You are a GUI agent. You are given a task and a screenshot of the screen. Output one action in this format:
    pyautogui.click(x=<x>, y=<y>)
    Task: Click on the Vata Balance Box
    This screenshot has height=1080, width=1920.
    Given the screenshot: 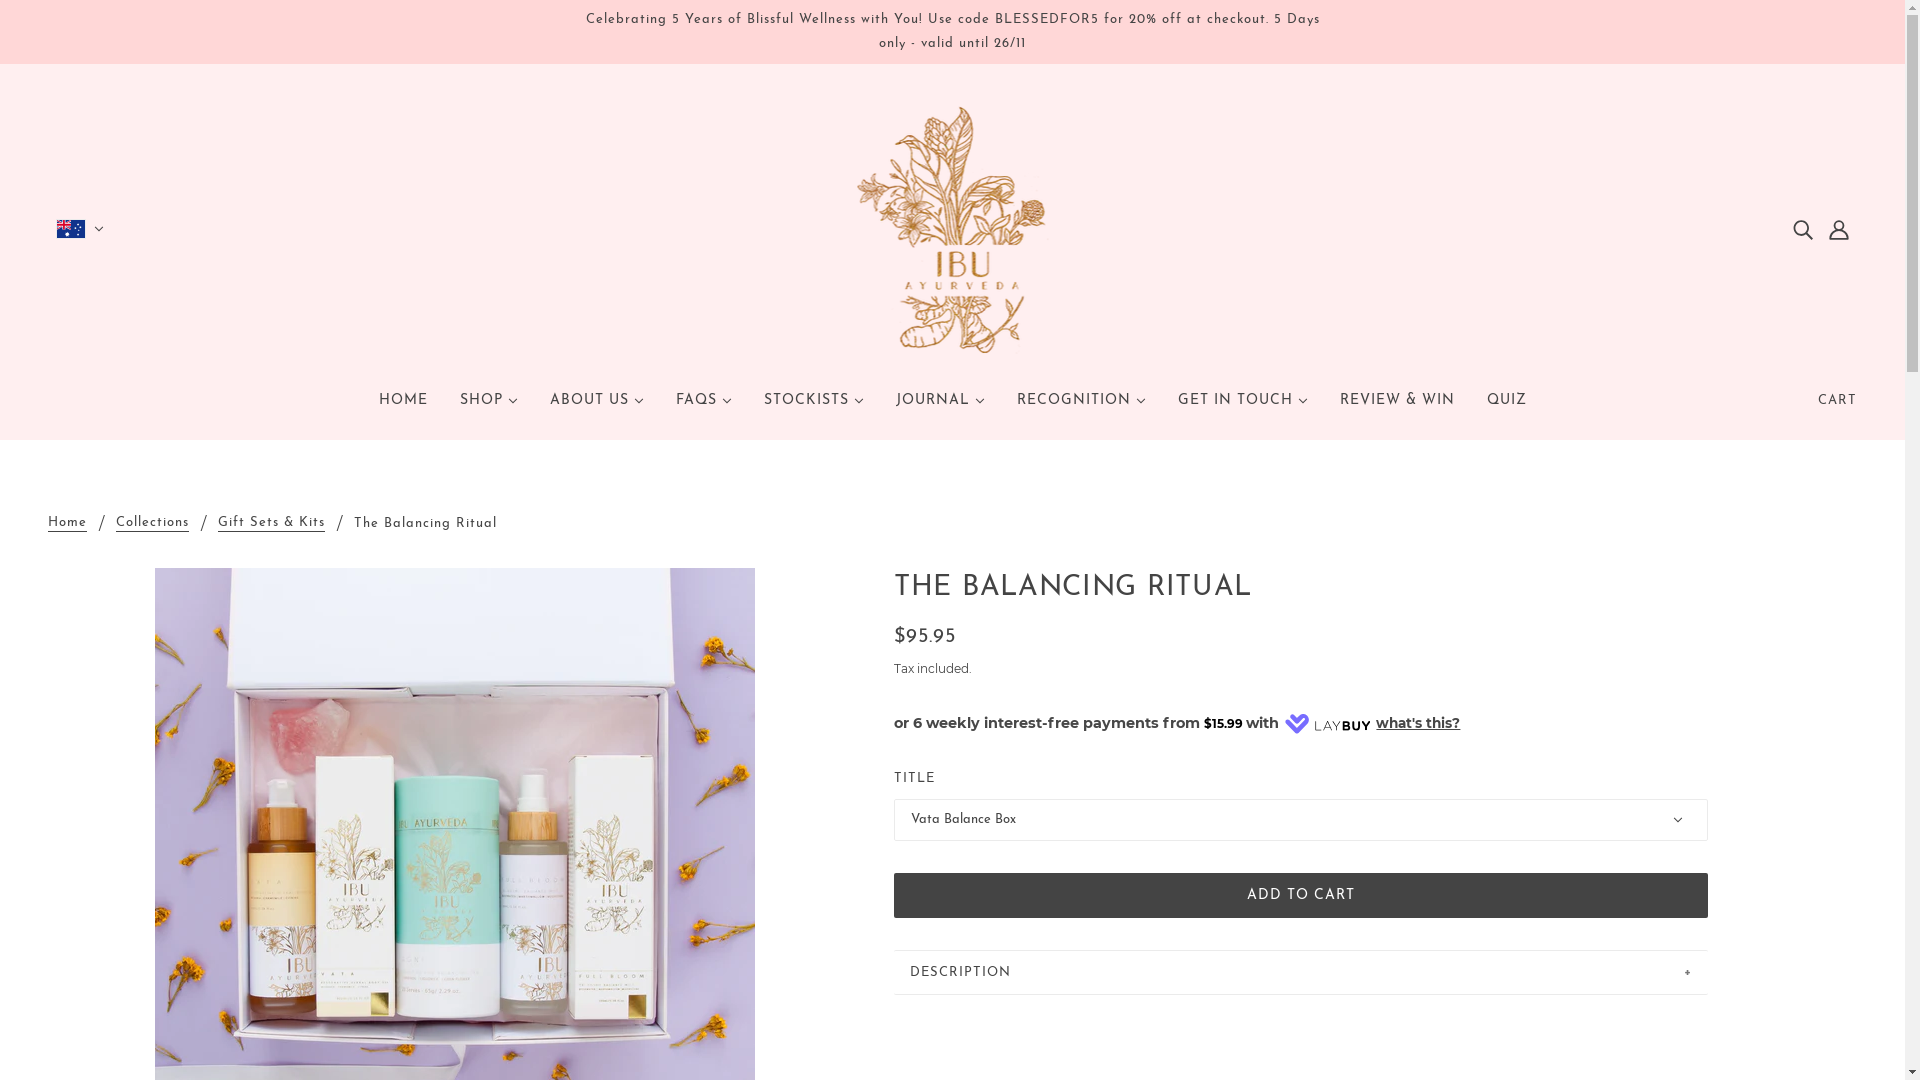 What is the action you would take?
    pyautogui.click(x=1301, y=820)
    